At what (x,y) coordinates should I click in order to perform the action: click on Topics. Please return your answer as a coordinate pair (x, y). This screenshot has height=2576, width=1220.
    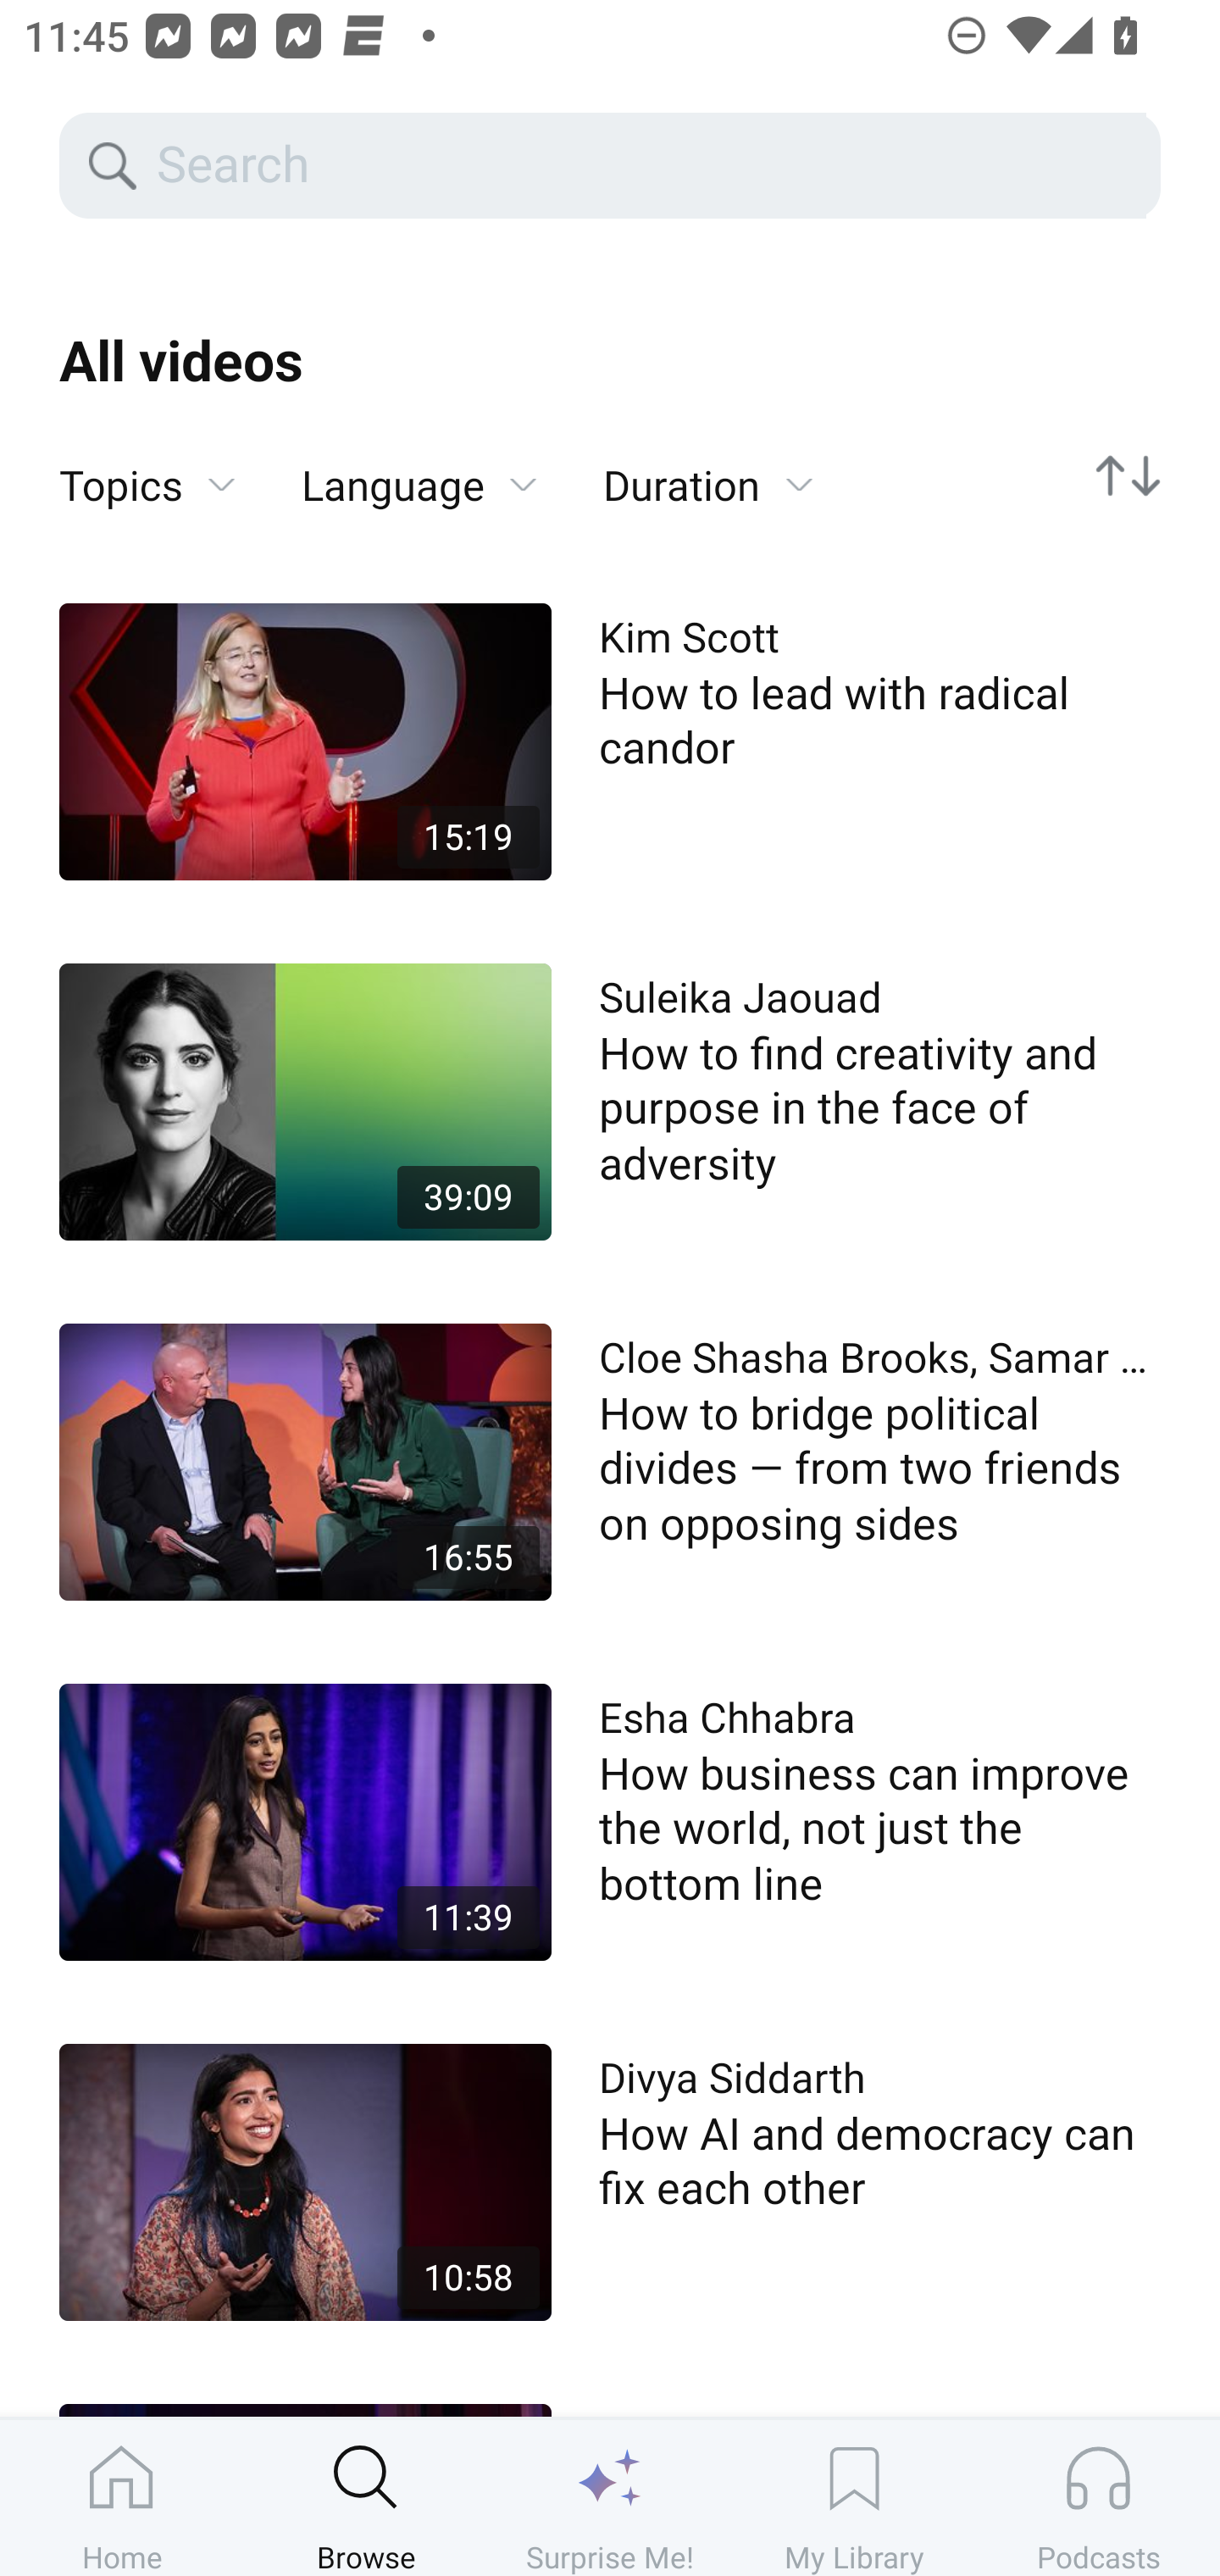
    Looking at the image, I should click on (147, 486).